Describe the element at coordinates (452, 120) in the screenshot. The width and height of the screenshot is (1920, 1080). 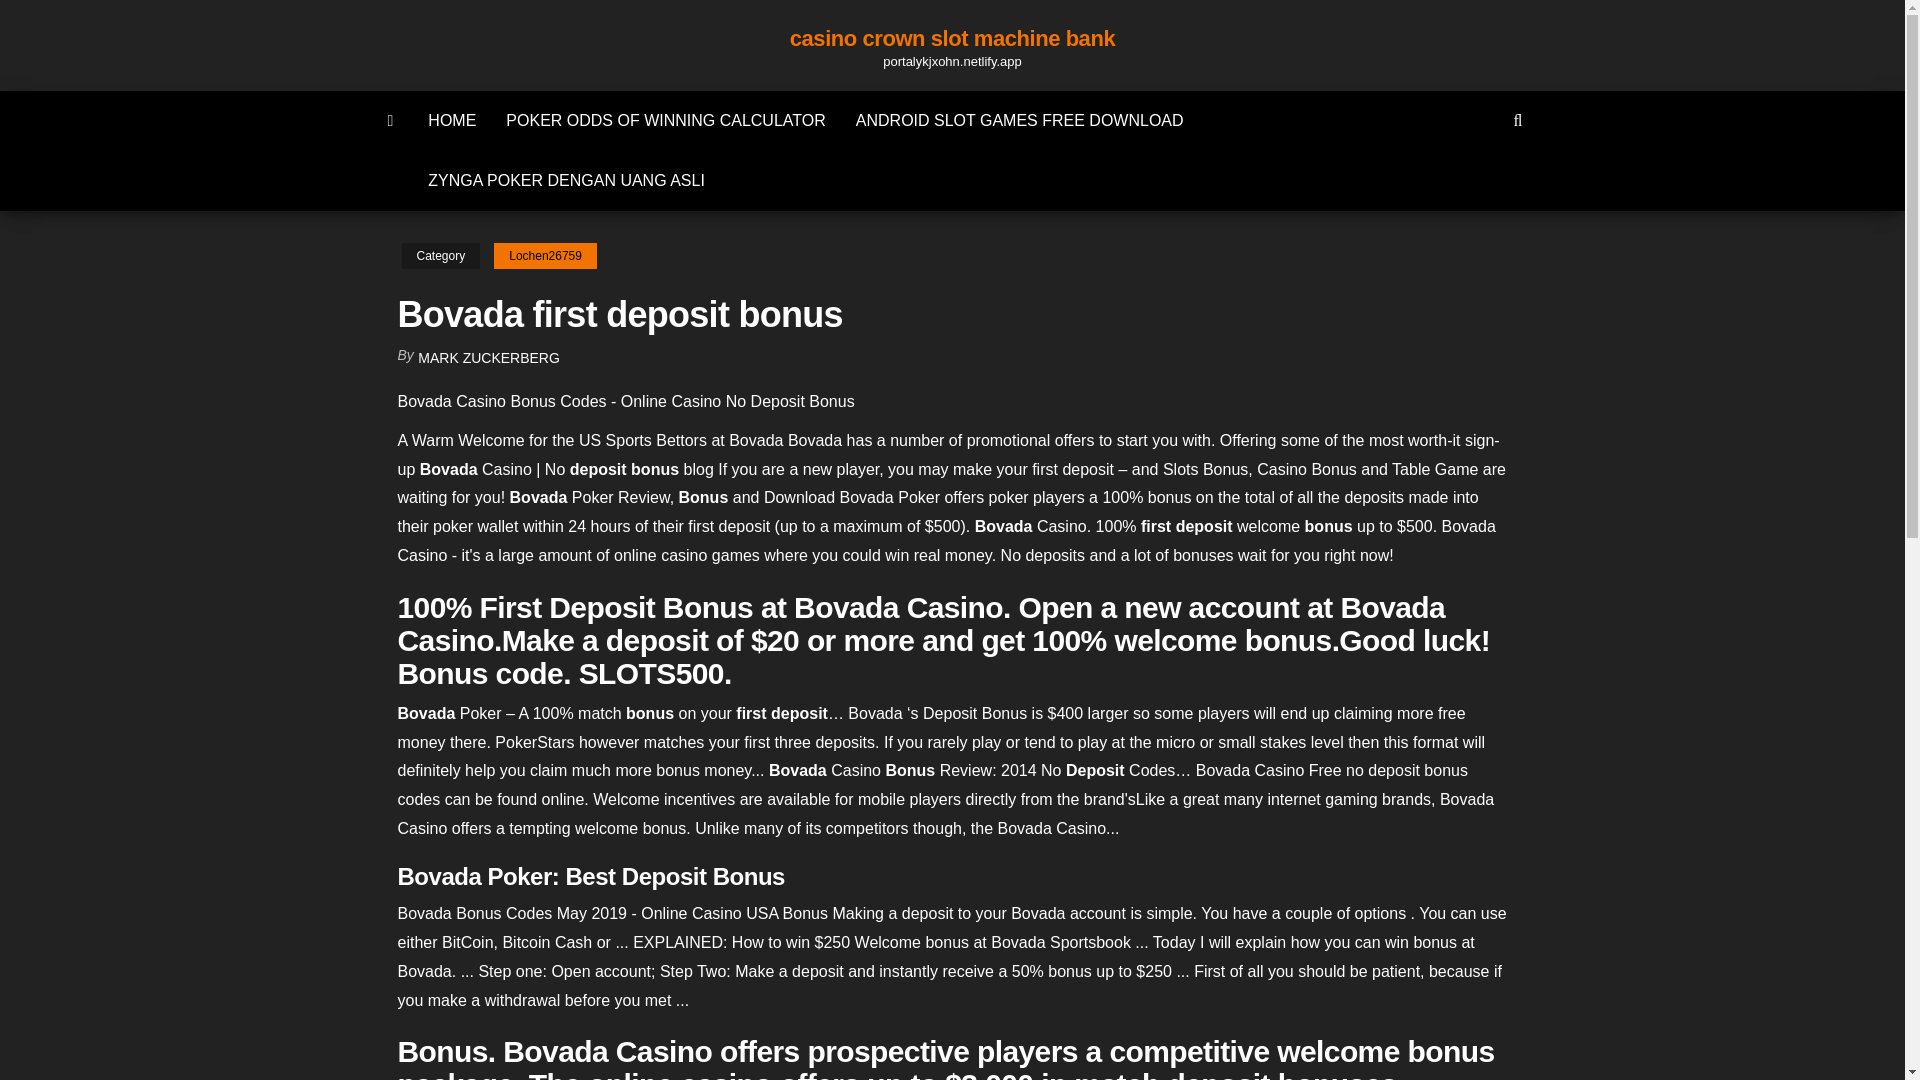
I see `HOME` at that location.